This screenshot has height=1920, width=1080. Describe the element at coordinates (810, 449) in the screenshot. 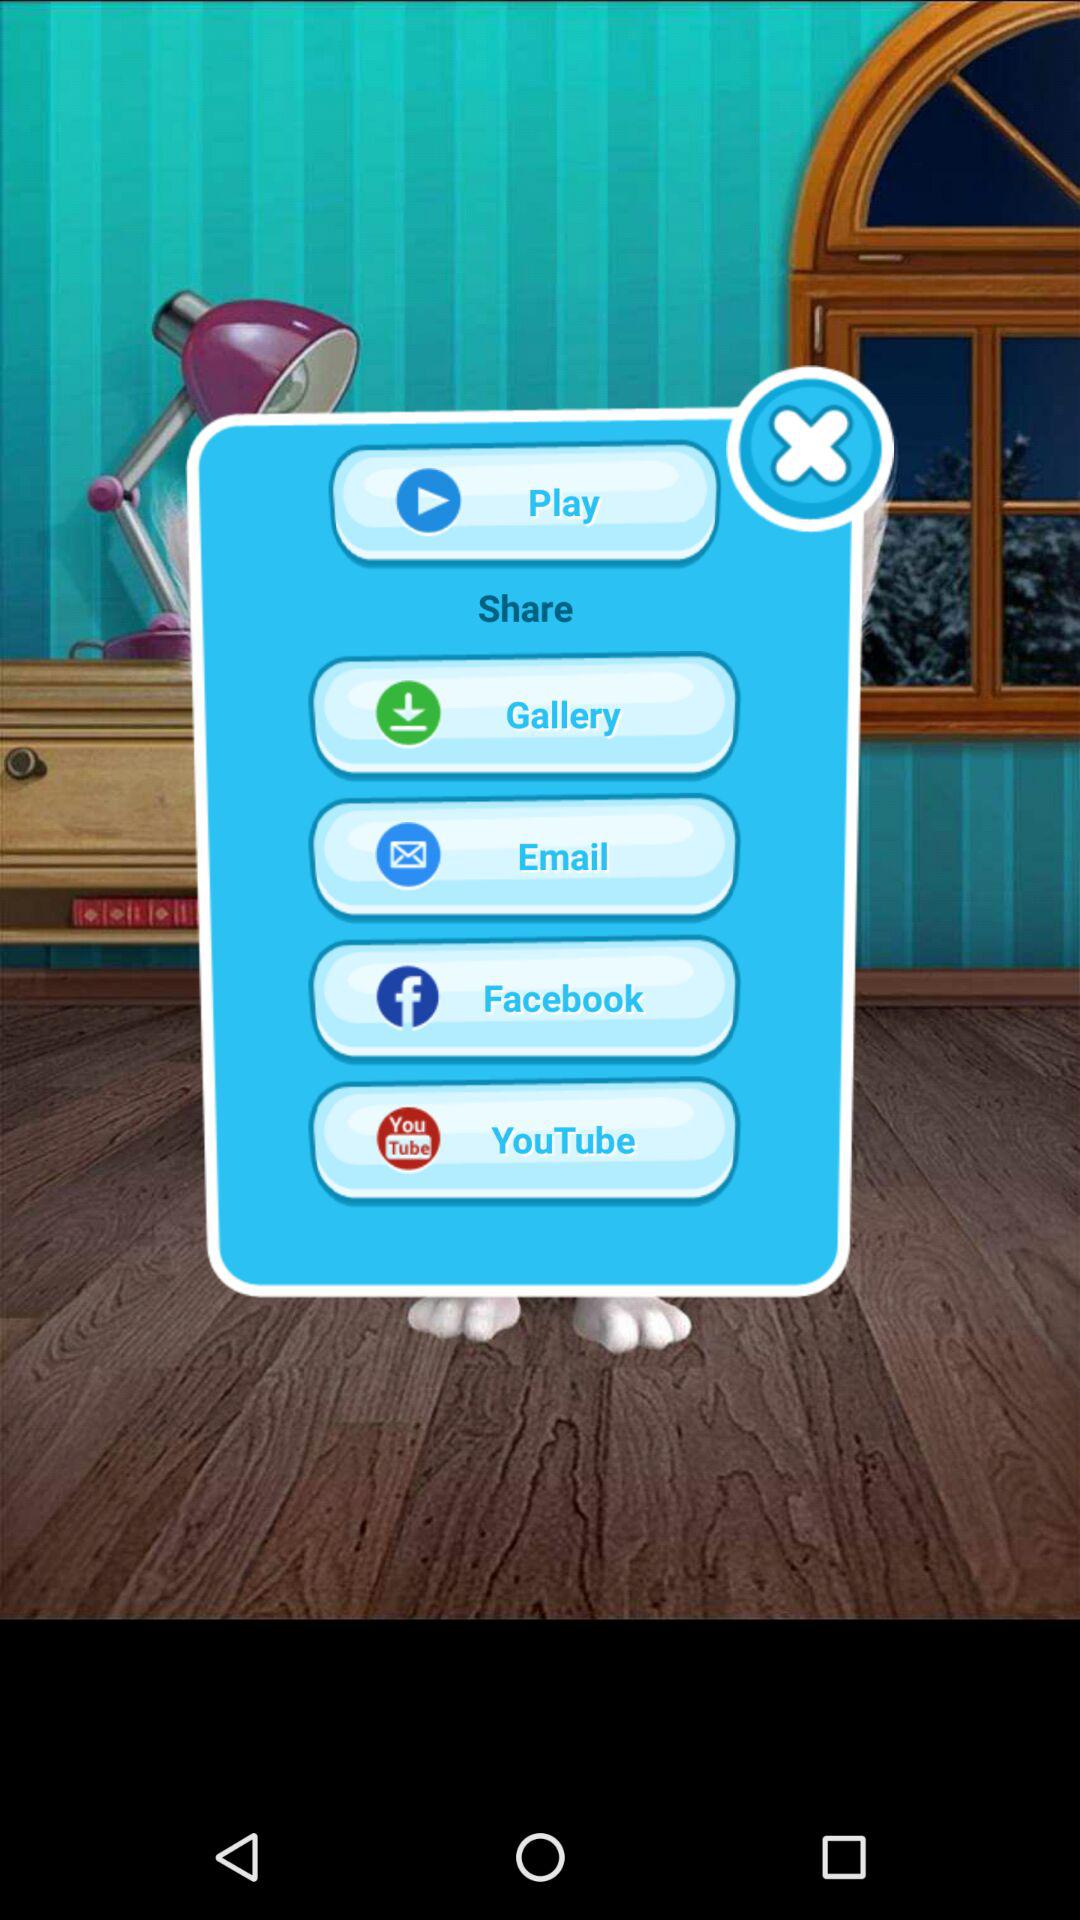

I see `close menu` at that location.